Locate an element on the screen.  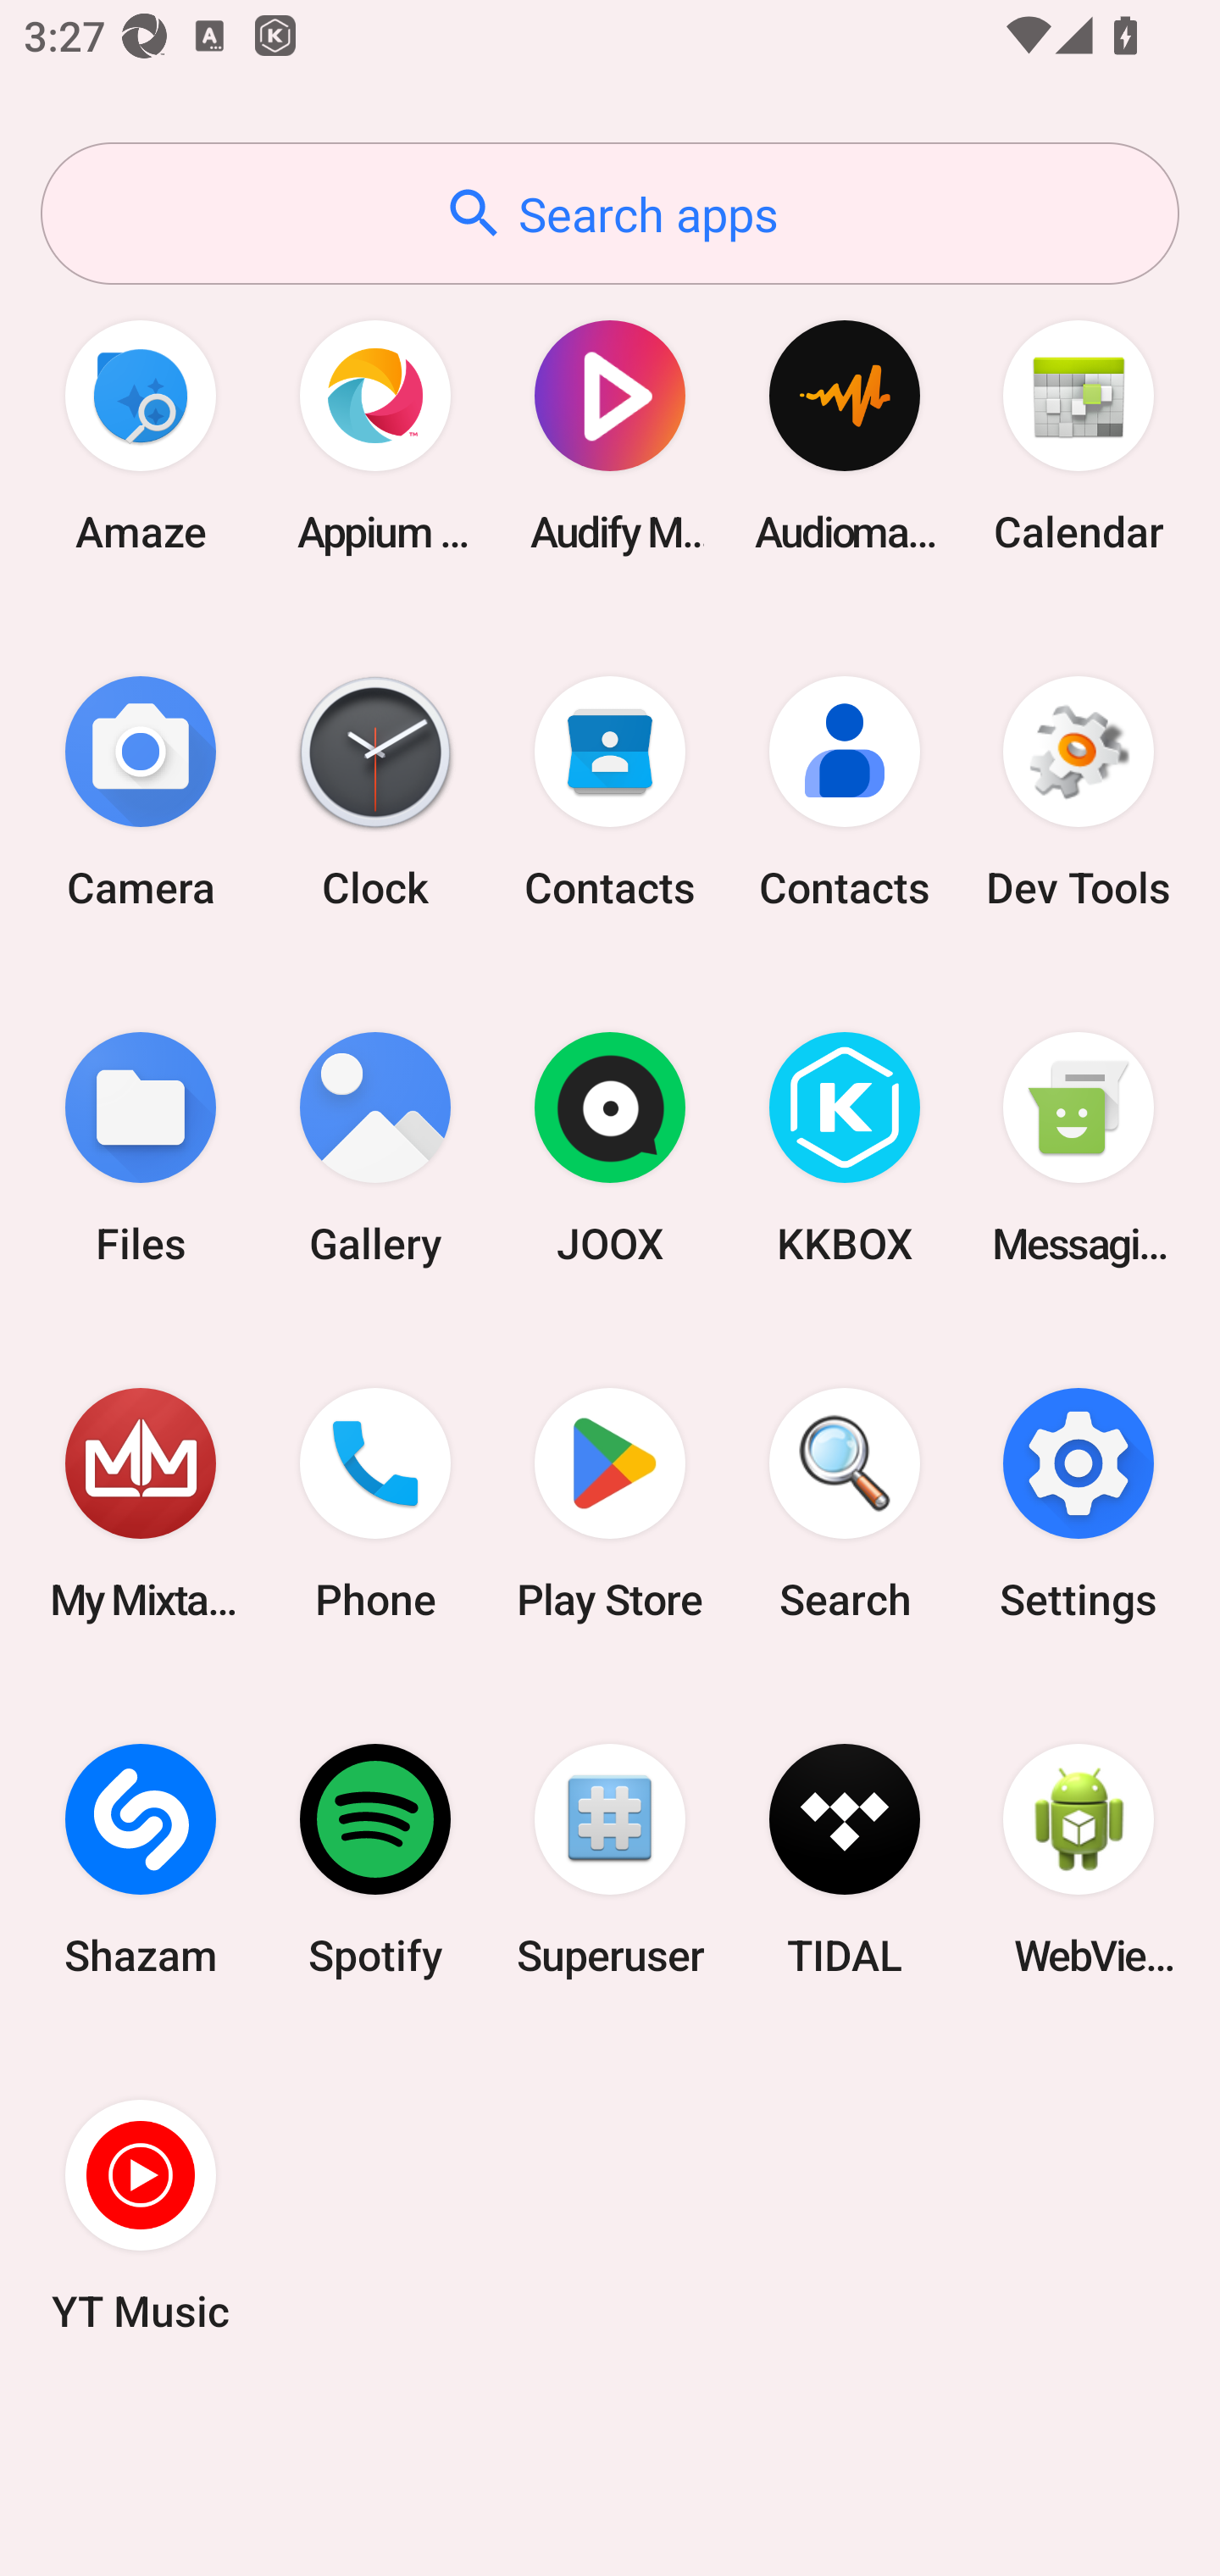
Spotify is located at coordinates (375, 1859).